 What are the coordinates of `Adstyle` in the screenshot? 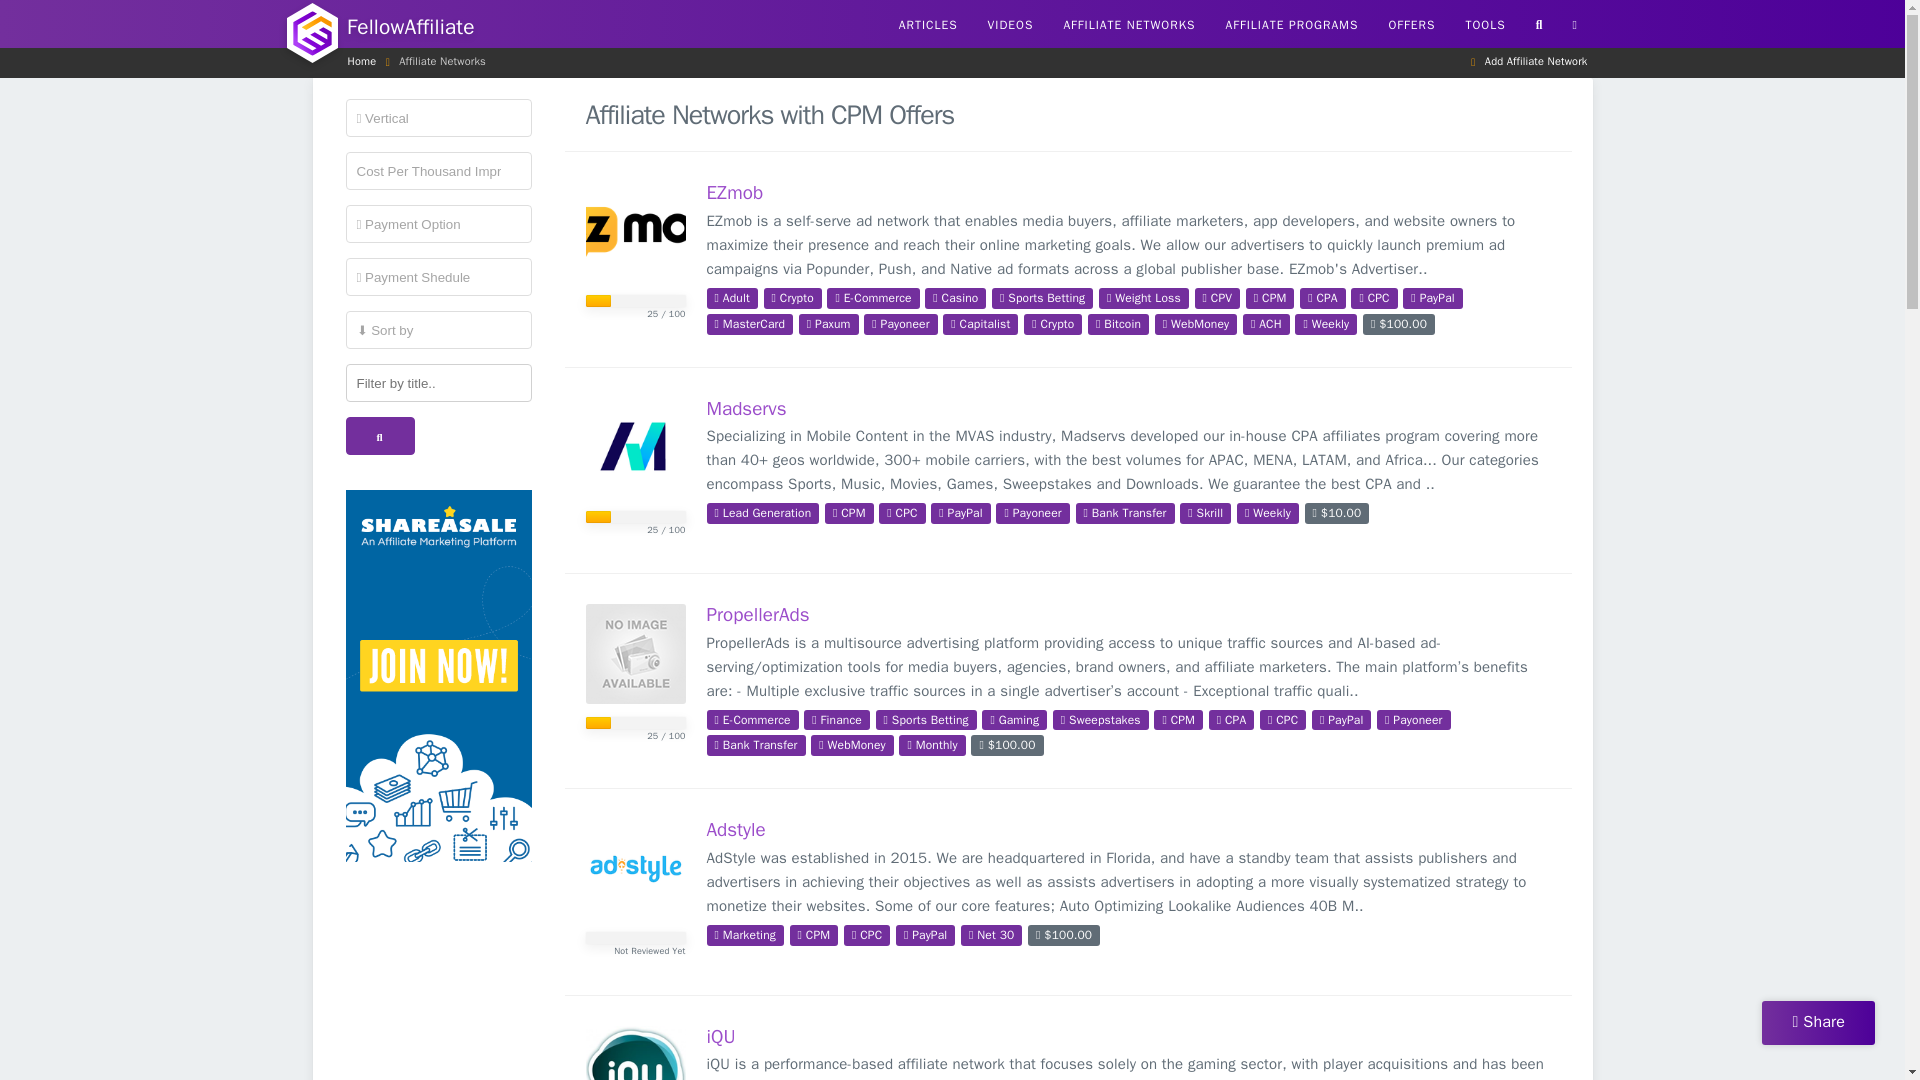 It's located at (635, 868).